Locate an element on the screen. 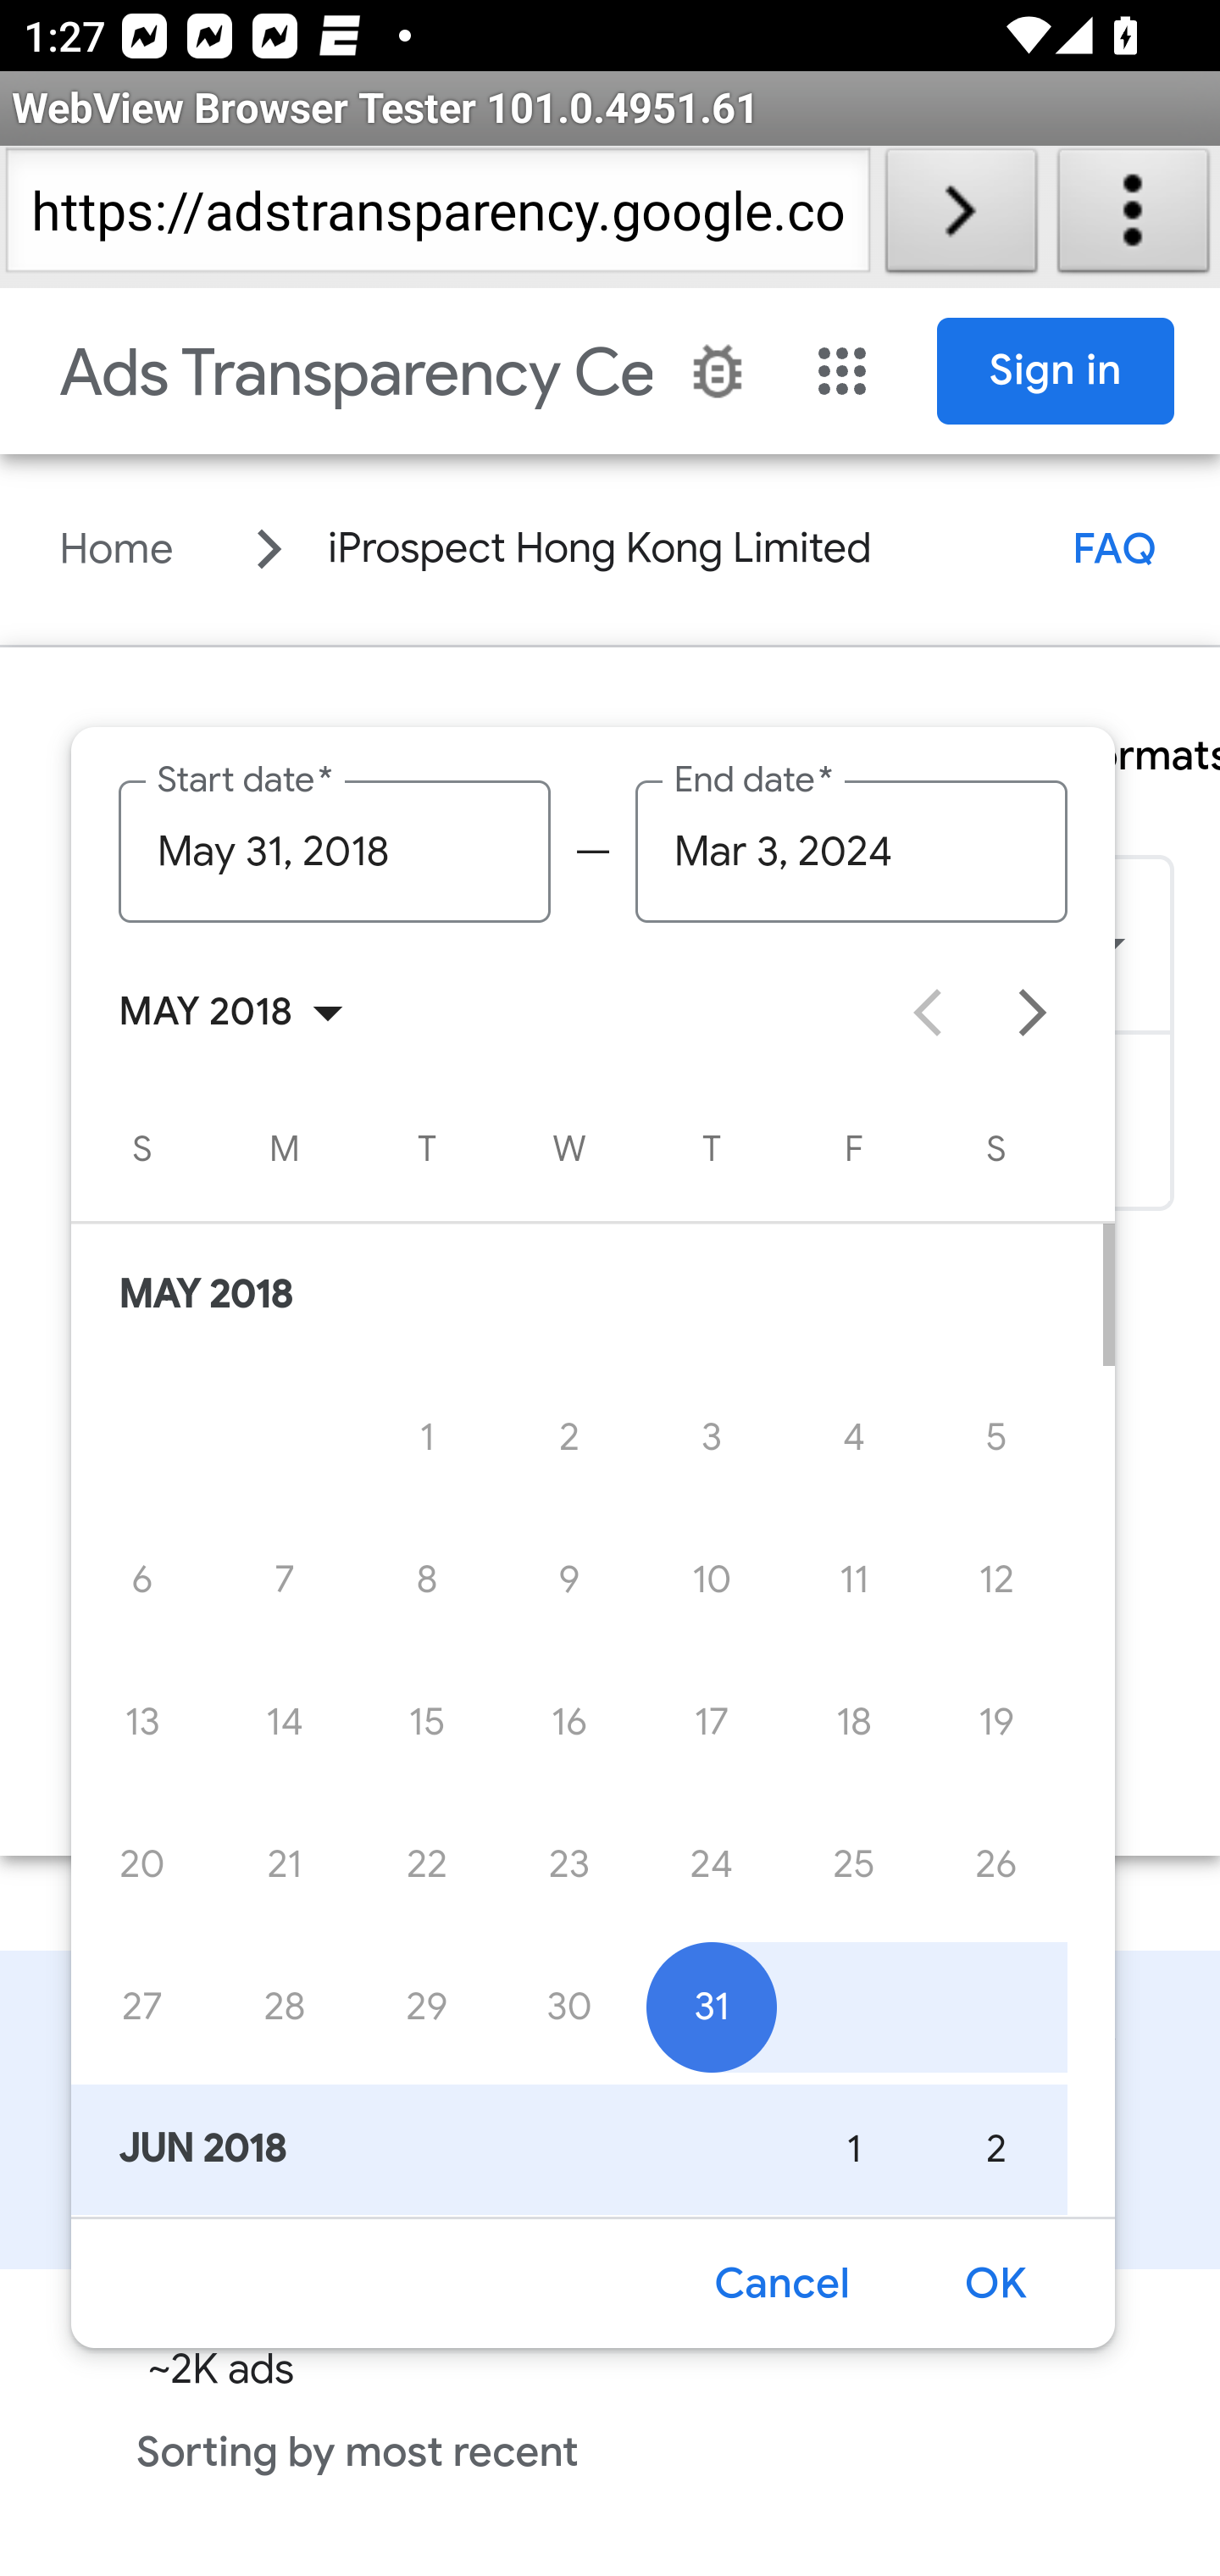  About WebView is located at coordinates (1134, 217).